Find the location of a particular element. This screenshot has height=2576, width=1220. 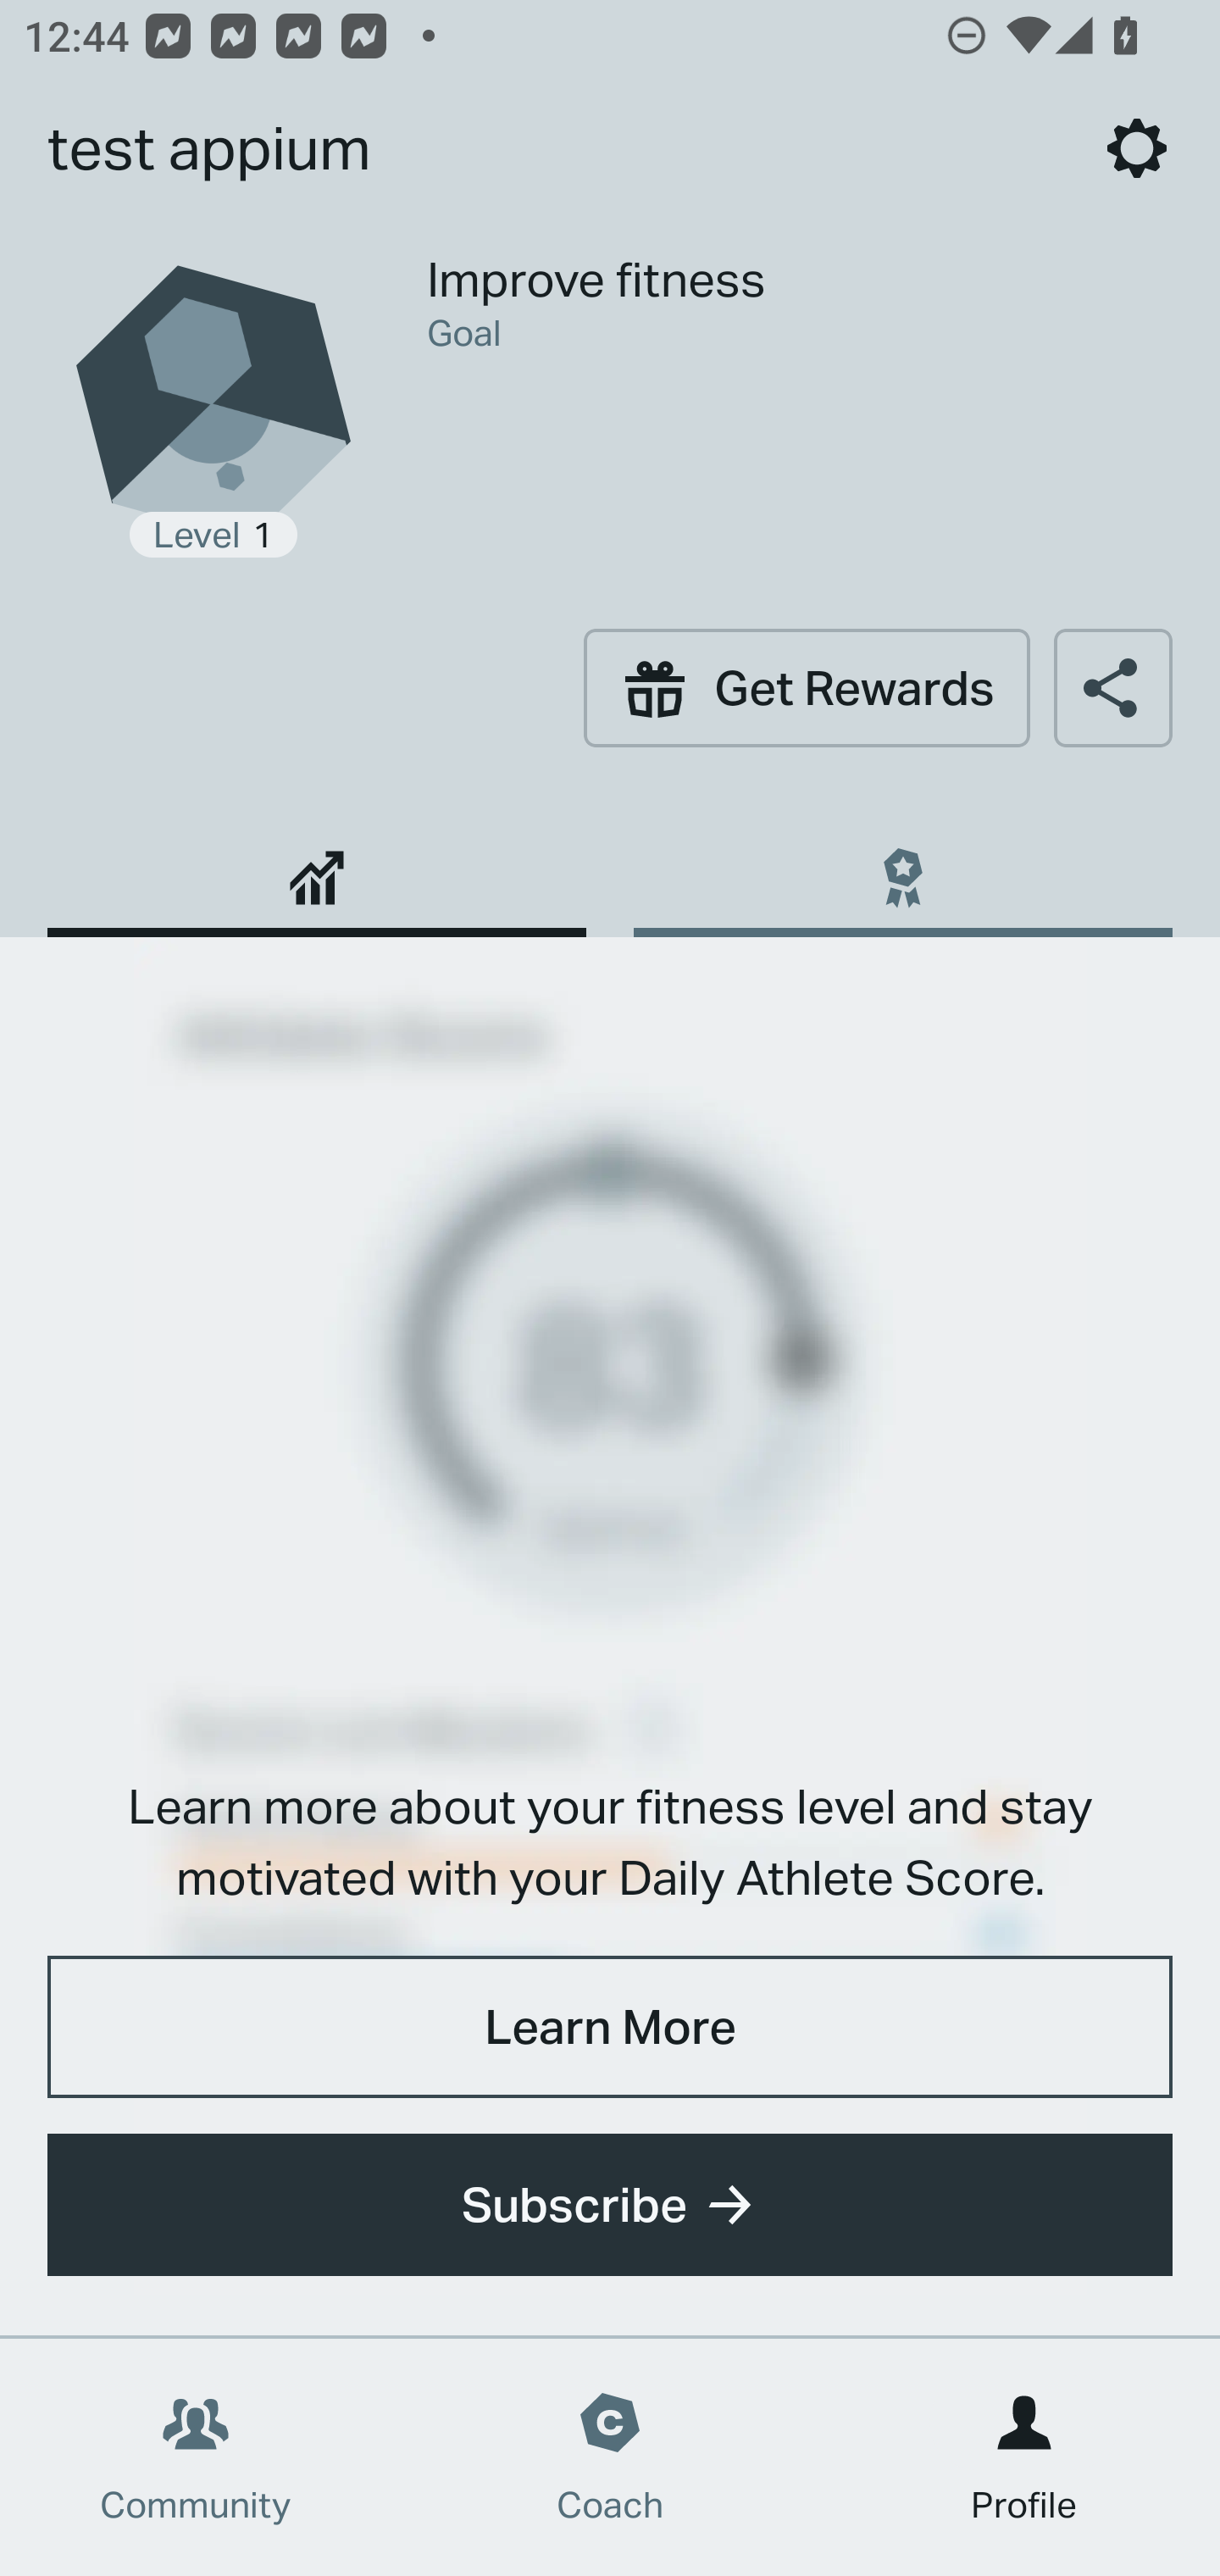

Learn More is located at coordinates (610, 2025).